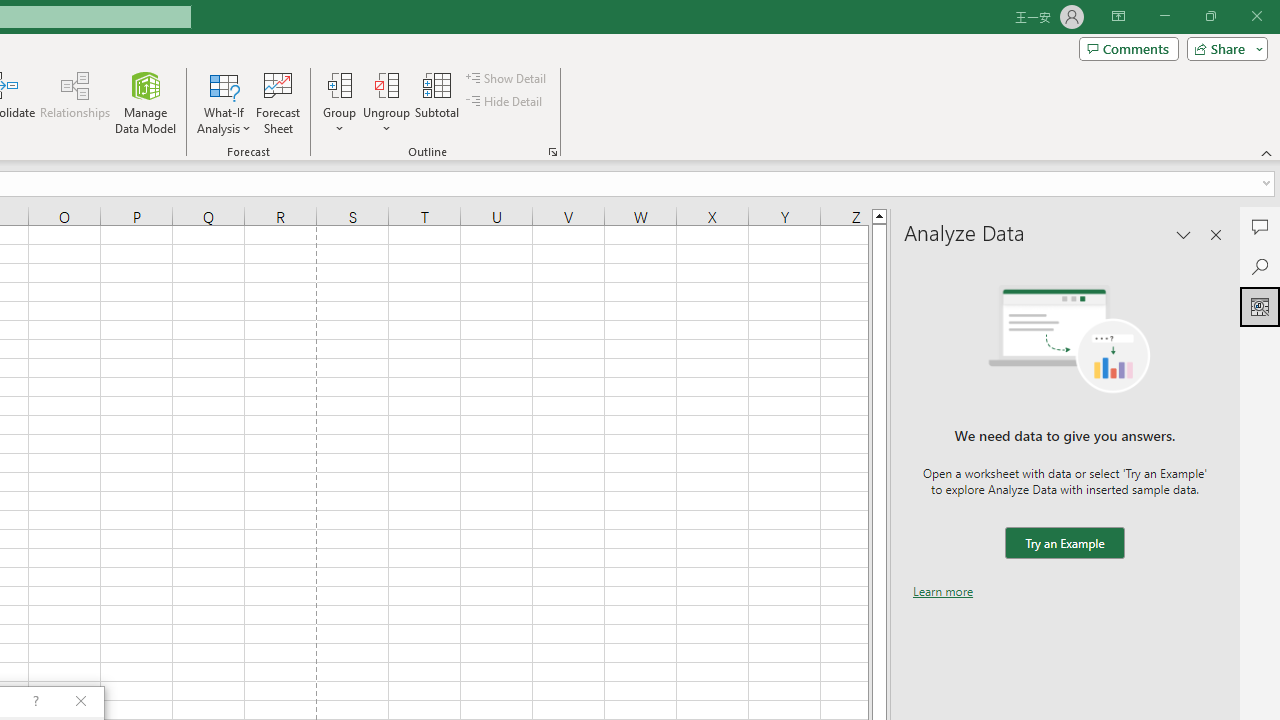 This screenshot has height=720, width=1280. What do you see at coordinates (1256, 16) in the screenshot?
I see `Close` at bounding box center [1256, 16].